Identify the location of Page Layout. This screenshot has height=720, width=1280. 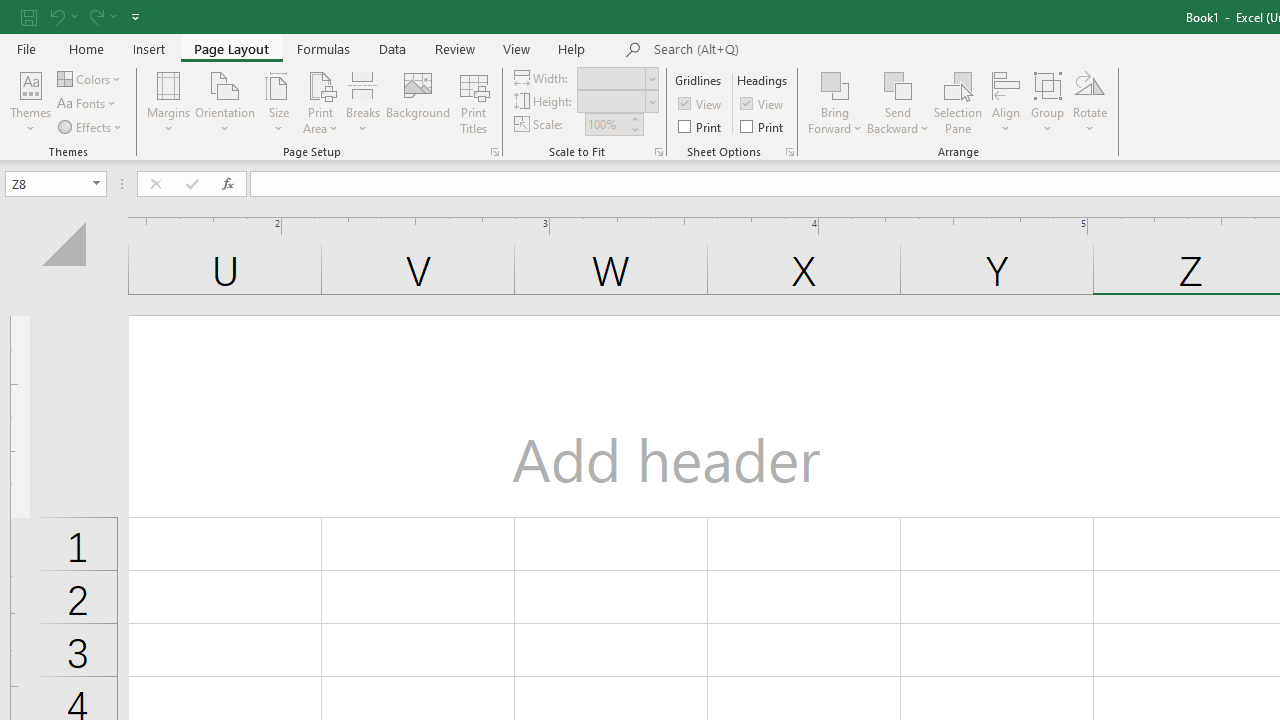
(230, 48).